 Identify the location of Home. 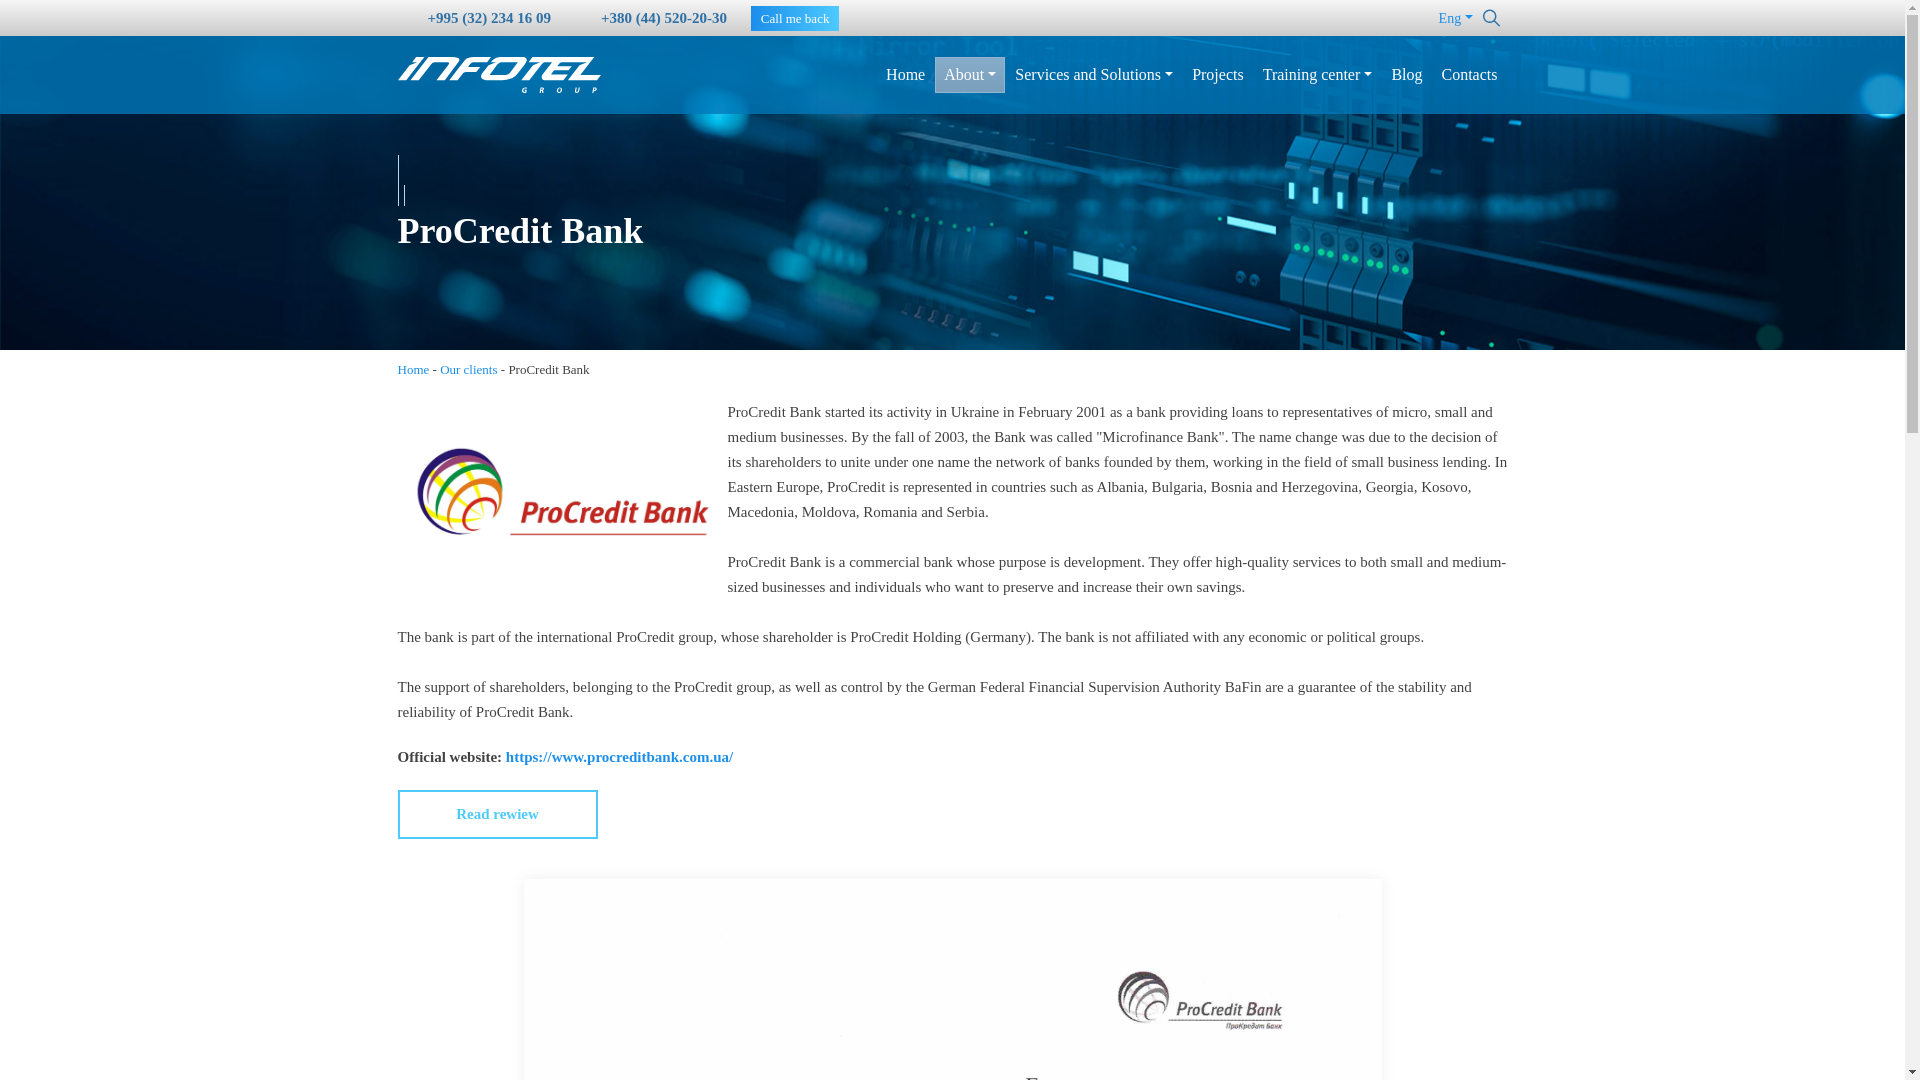
(414, 370).